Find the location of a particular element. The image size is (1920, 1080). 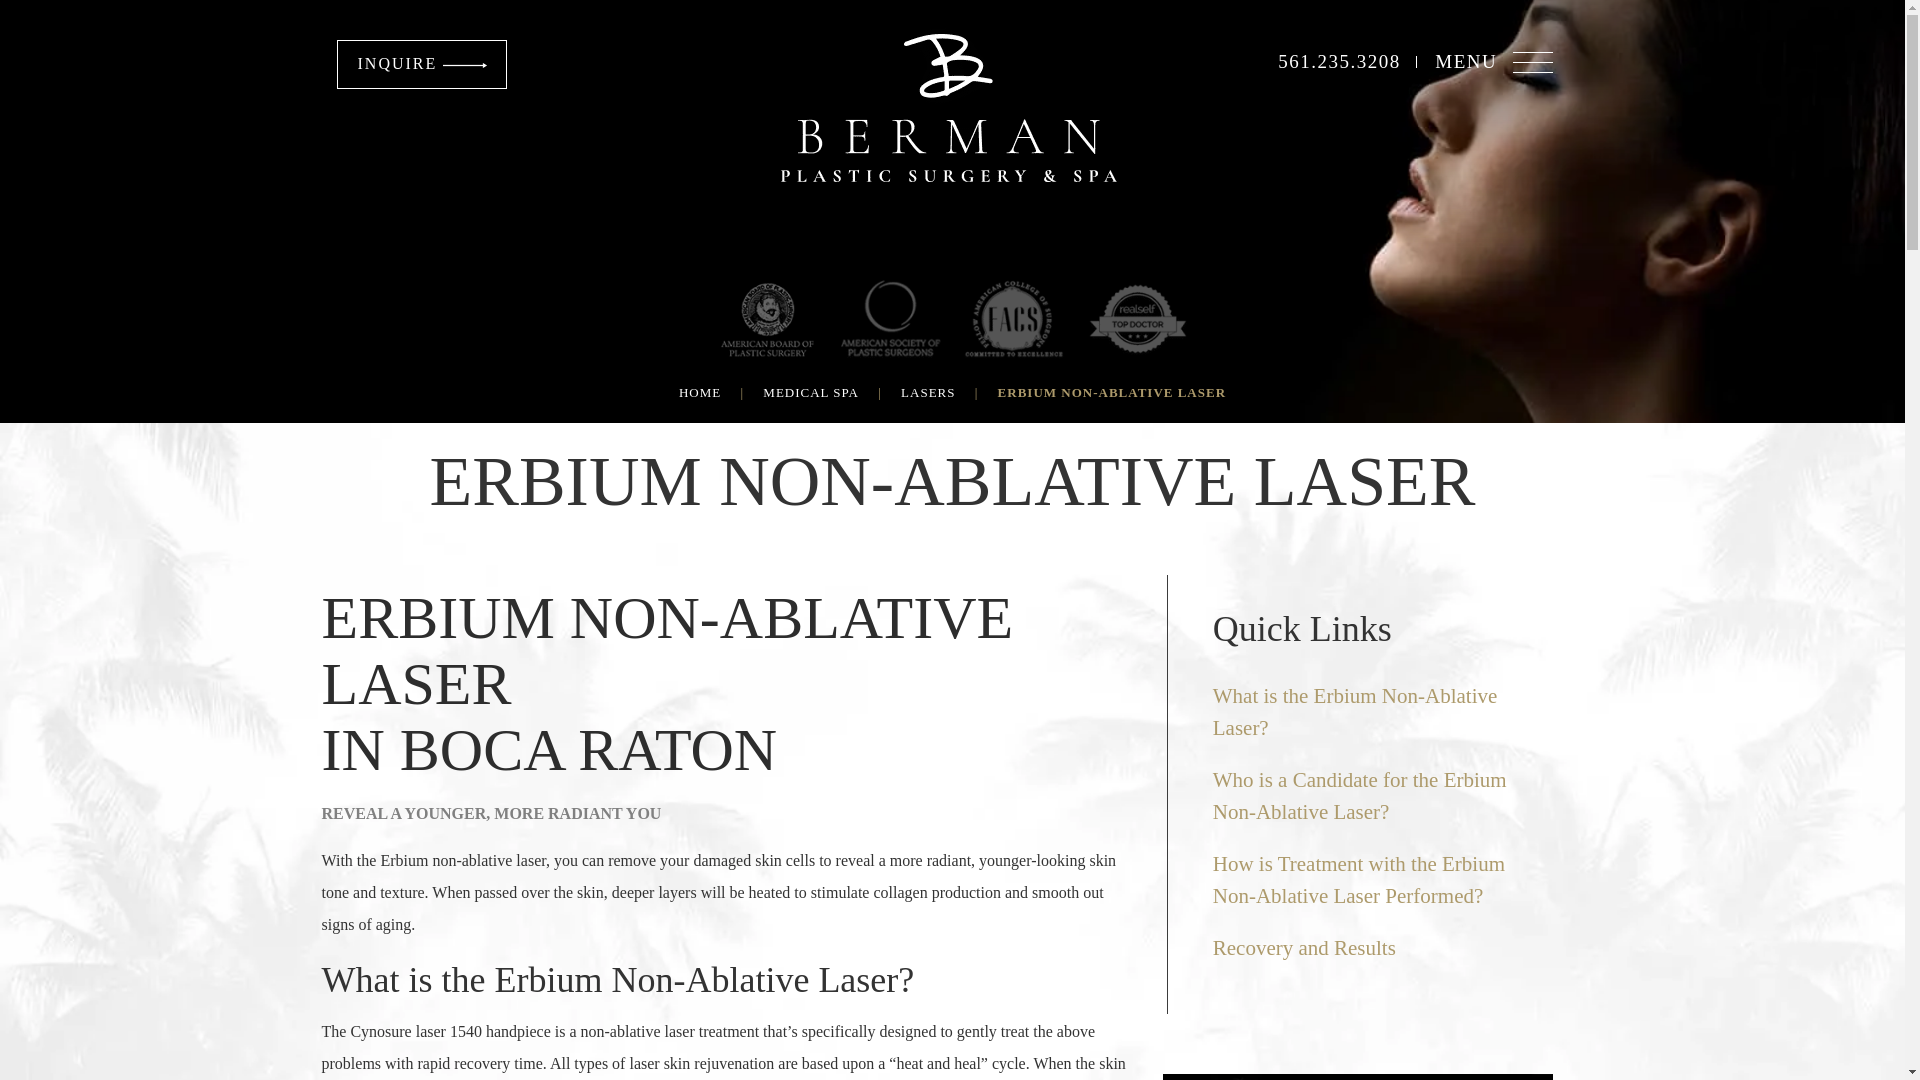

561.235.3208 is located at coordinates (1340, 61).